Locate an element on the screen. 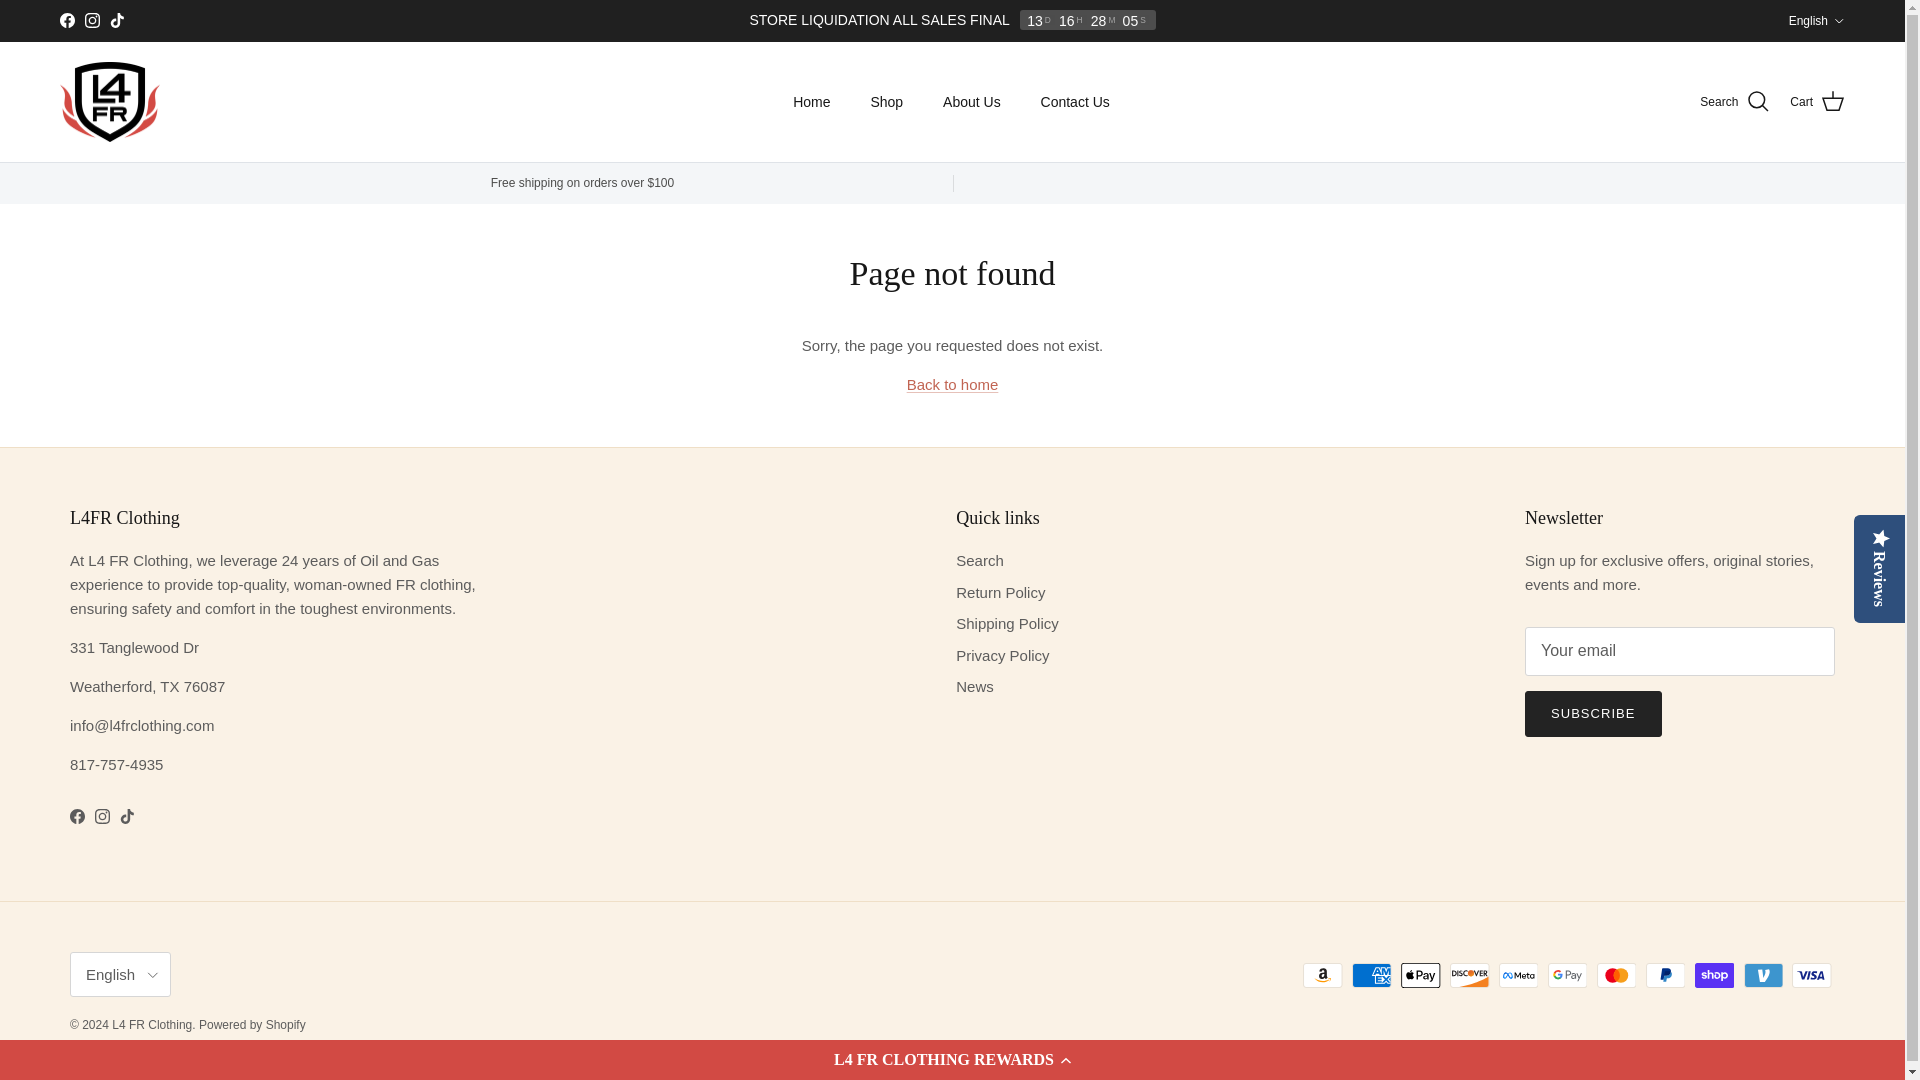 The image size is (1920, 1080). Shop Pay is located at coordinates (1714, 976).